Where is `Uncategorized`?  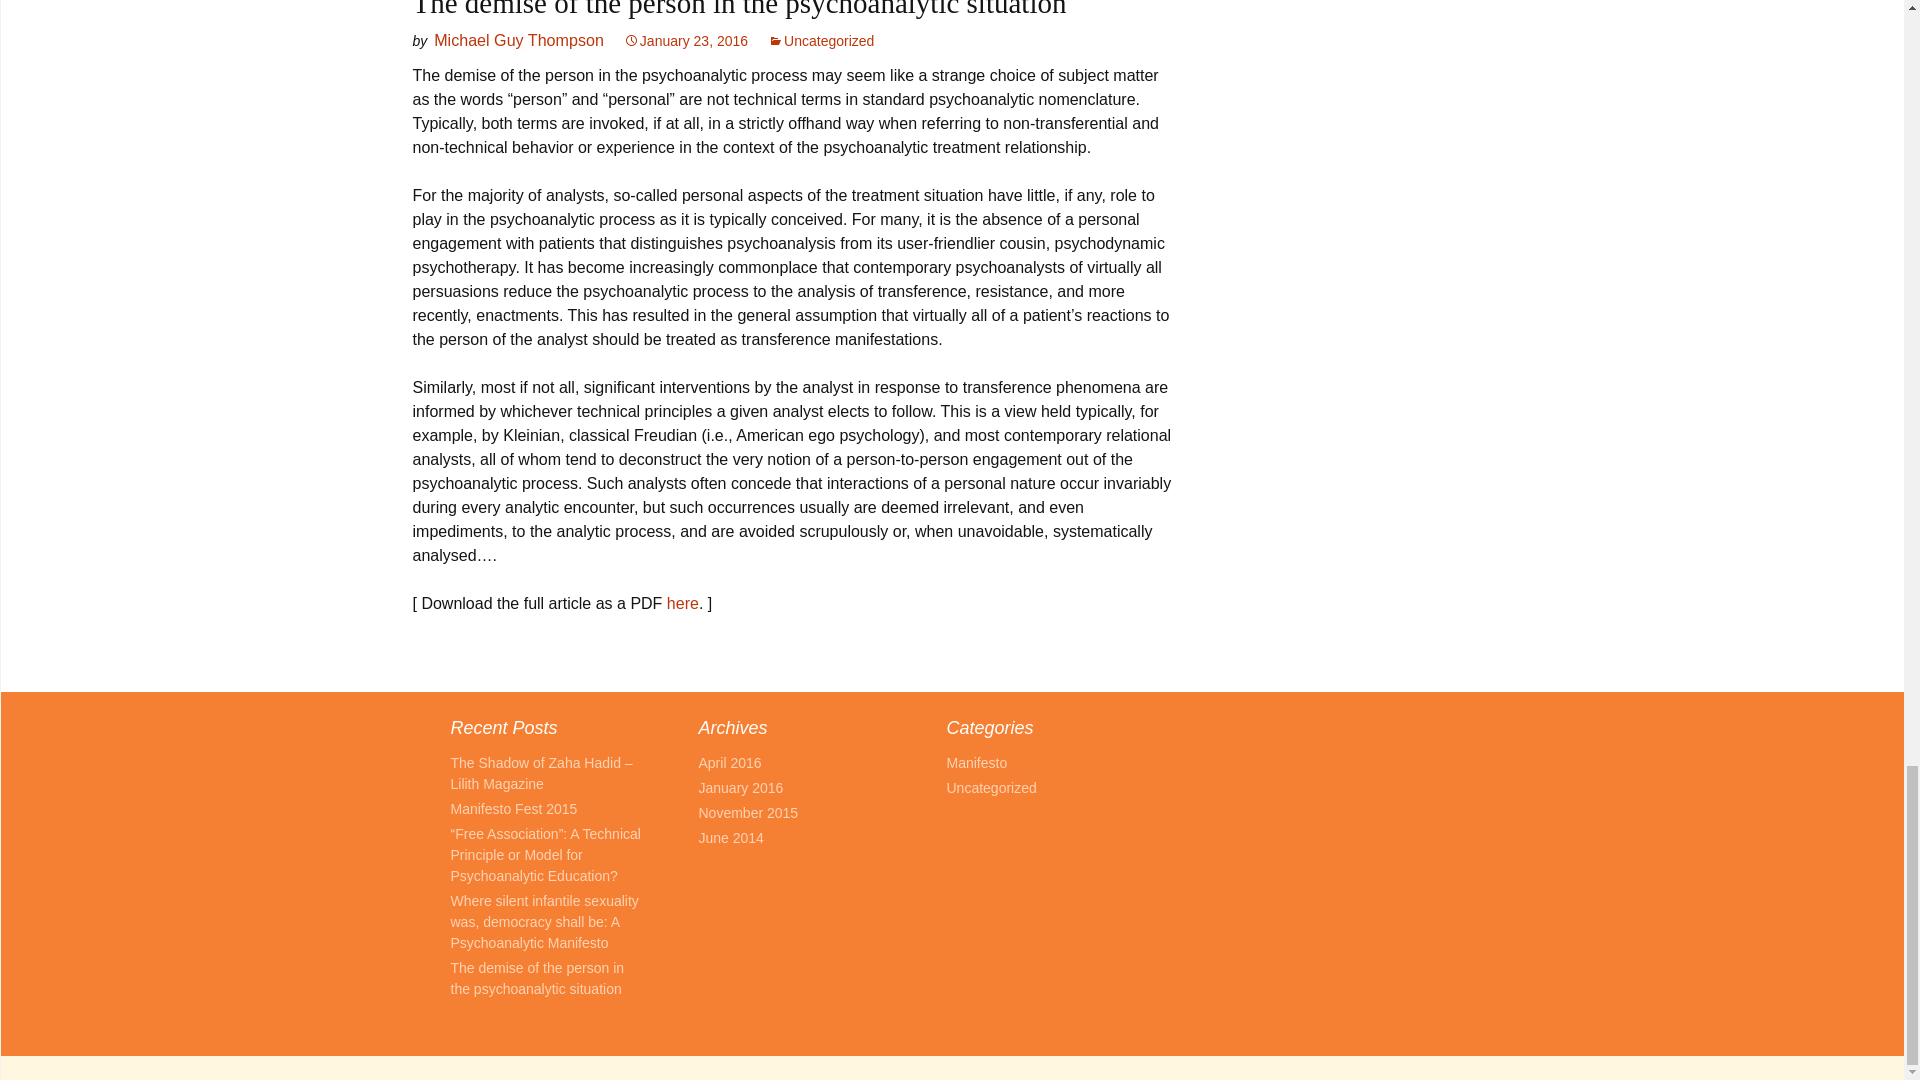
Uncategorized is located at coordinates (820, 40).